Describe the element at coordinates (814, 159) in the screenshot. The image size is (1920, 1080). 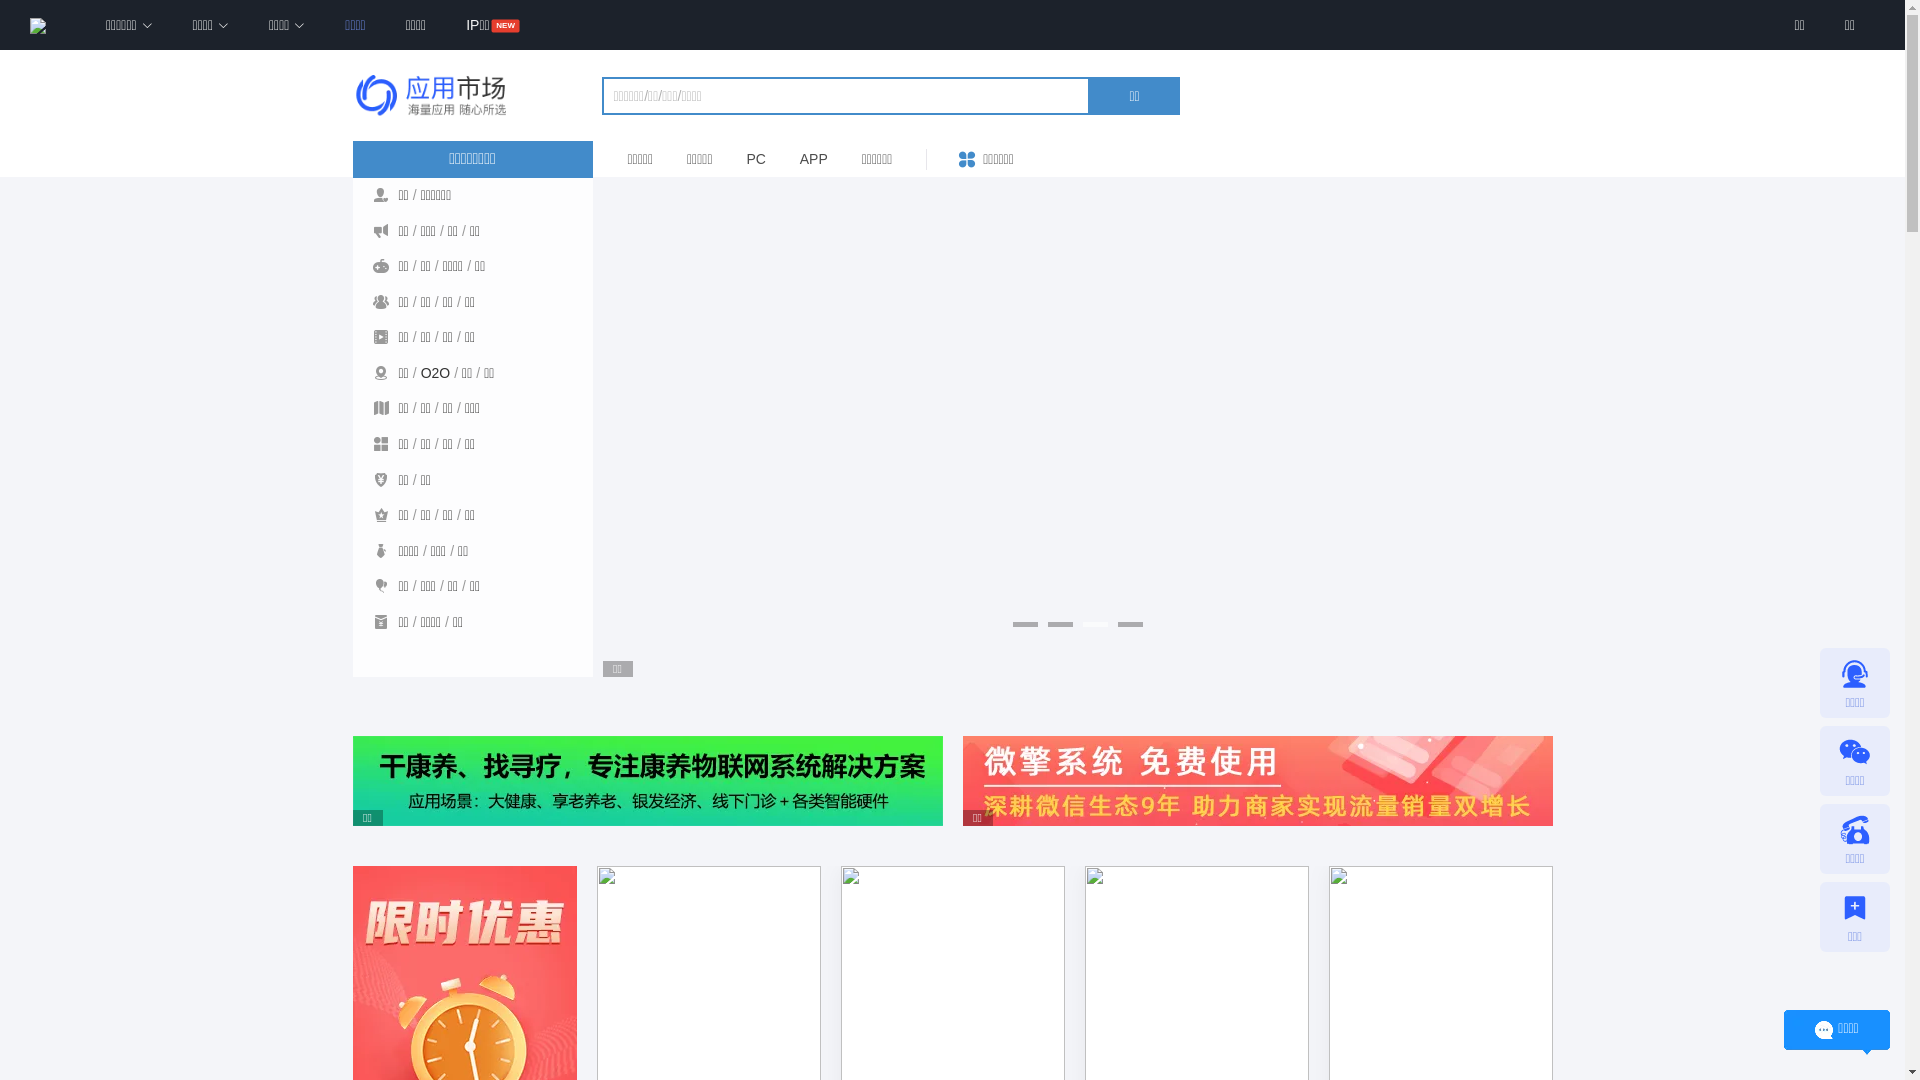
I see `APP` at that location.